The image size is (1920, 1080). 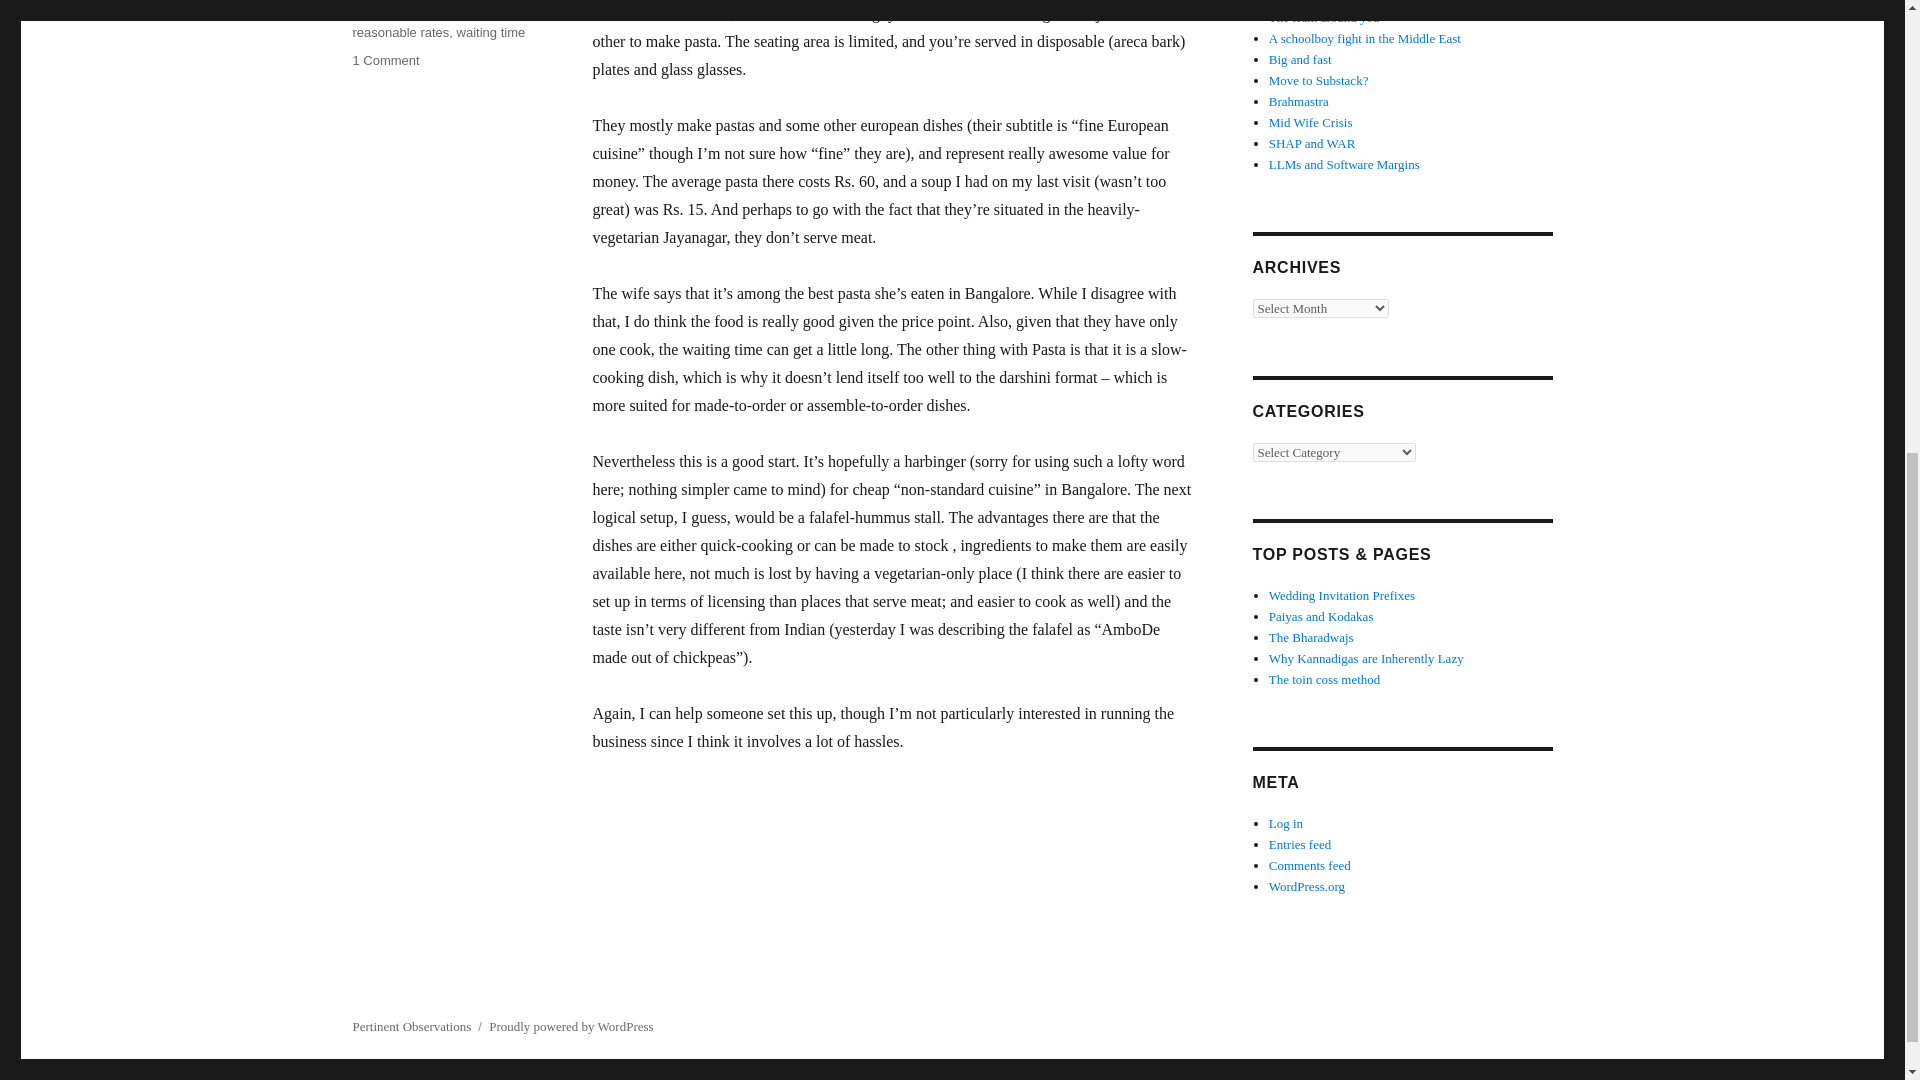 What do you see at coordinates (417, 22) in the screenshot?
I see `very reasonable rates` at bounding box center [417, 22].